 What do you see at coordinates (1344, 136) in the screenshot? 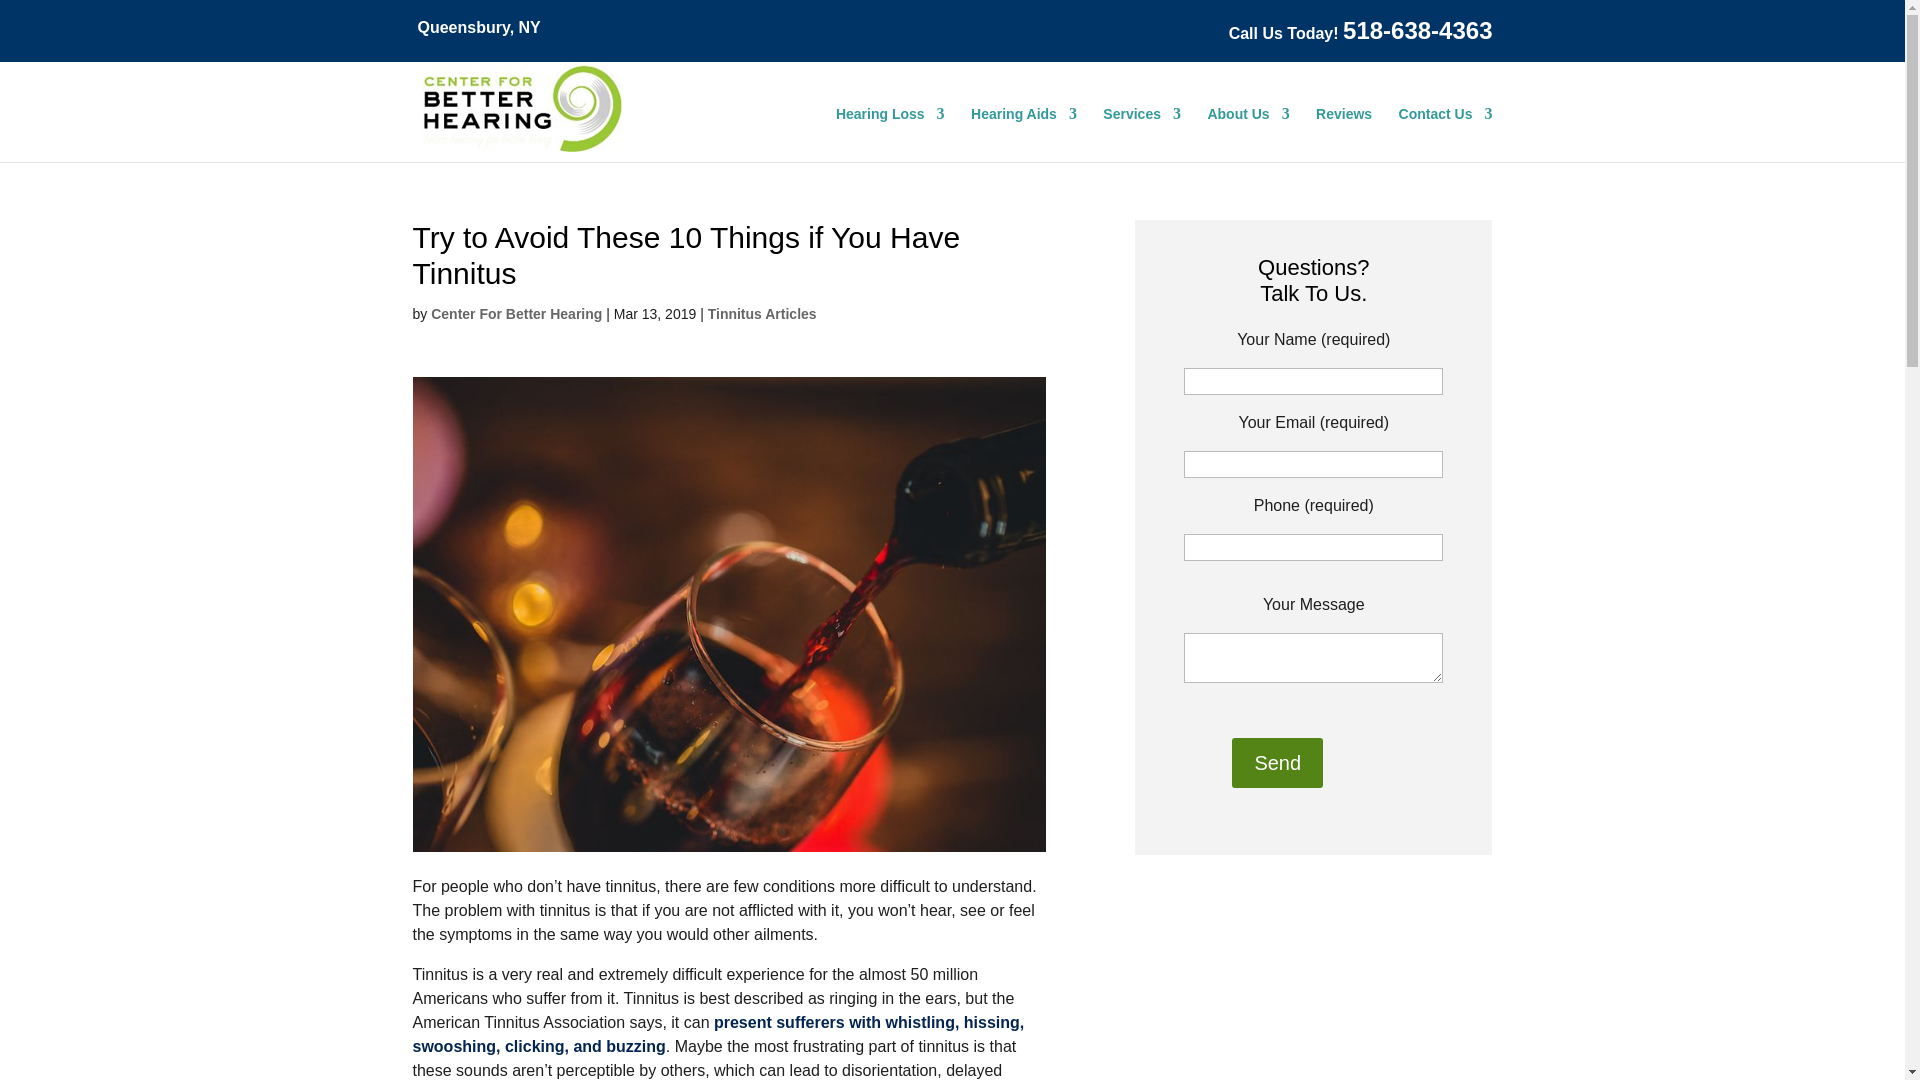
I see `Reviews` at bounding box center [1344, 136].